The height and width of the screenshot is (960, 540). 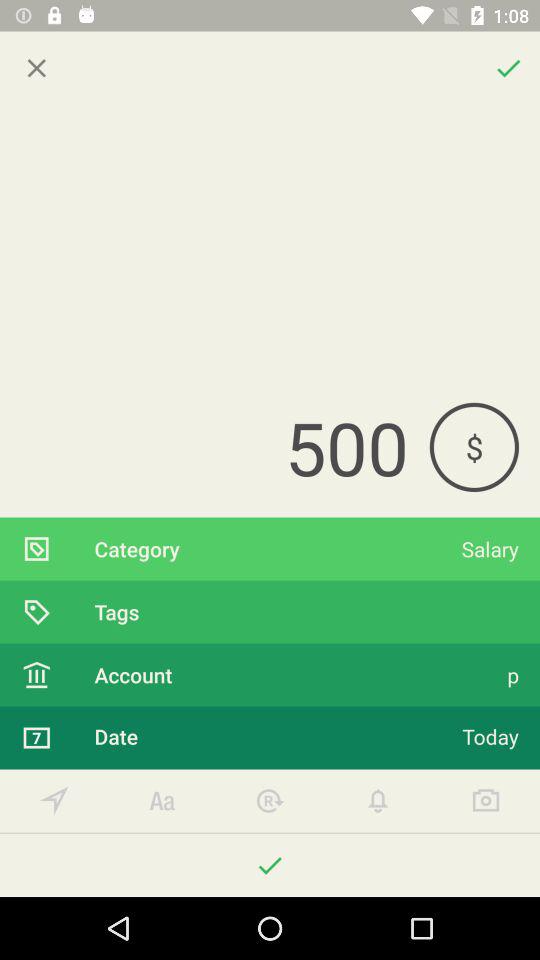 What do you see at coordinates (36, 68) in the screenshot?
I see `choose icon above 500 item` at bounding box center [36, 68].